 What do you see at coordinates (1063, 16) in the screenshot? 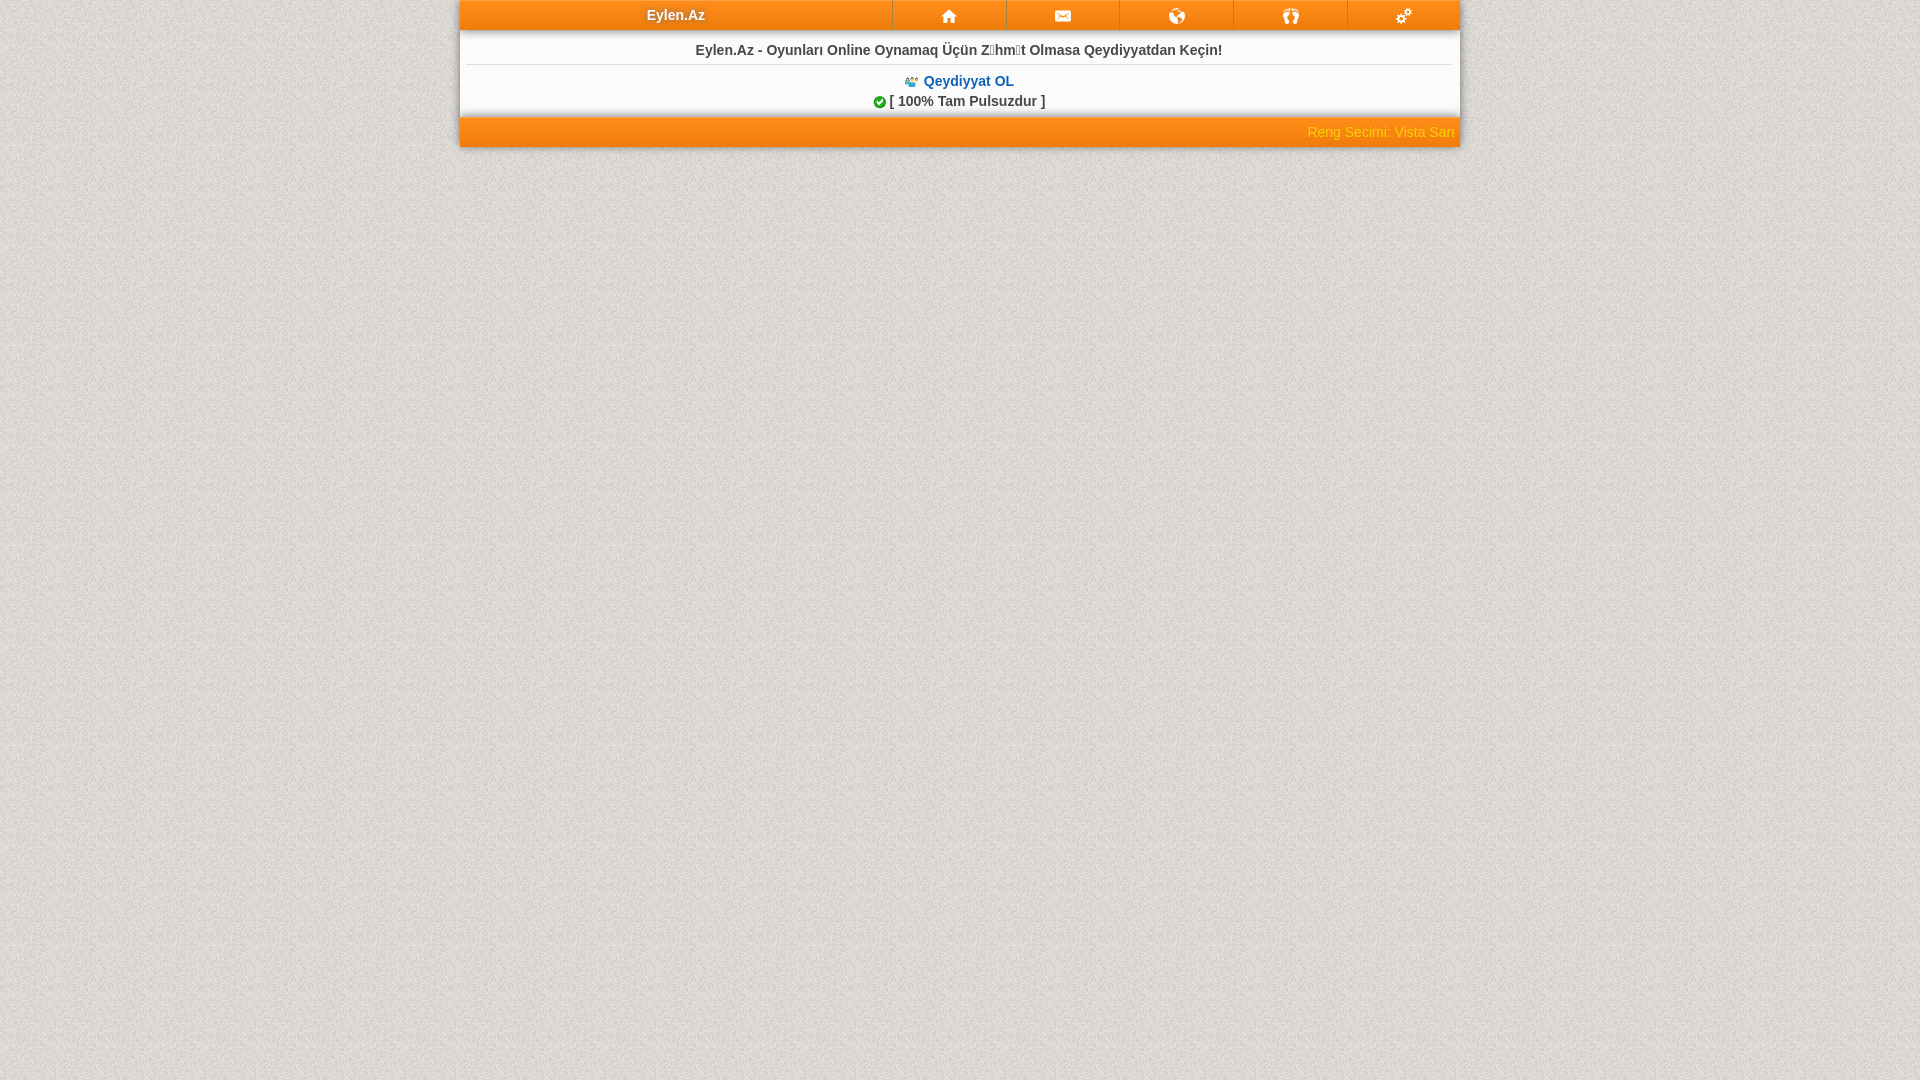
I see `Mesajlar` at bounding box center [1063, 16].